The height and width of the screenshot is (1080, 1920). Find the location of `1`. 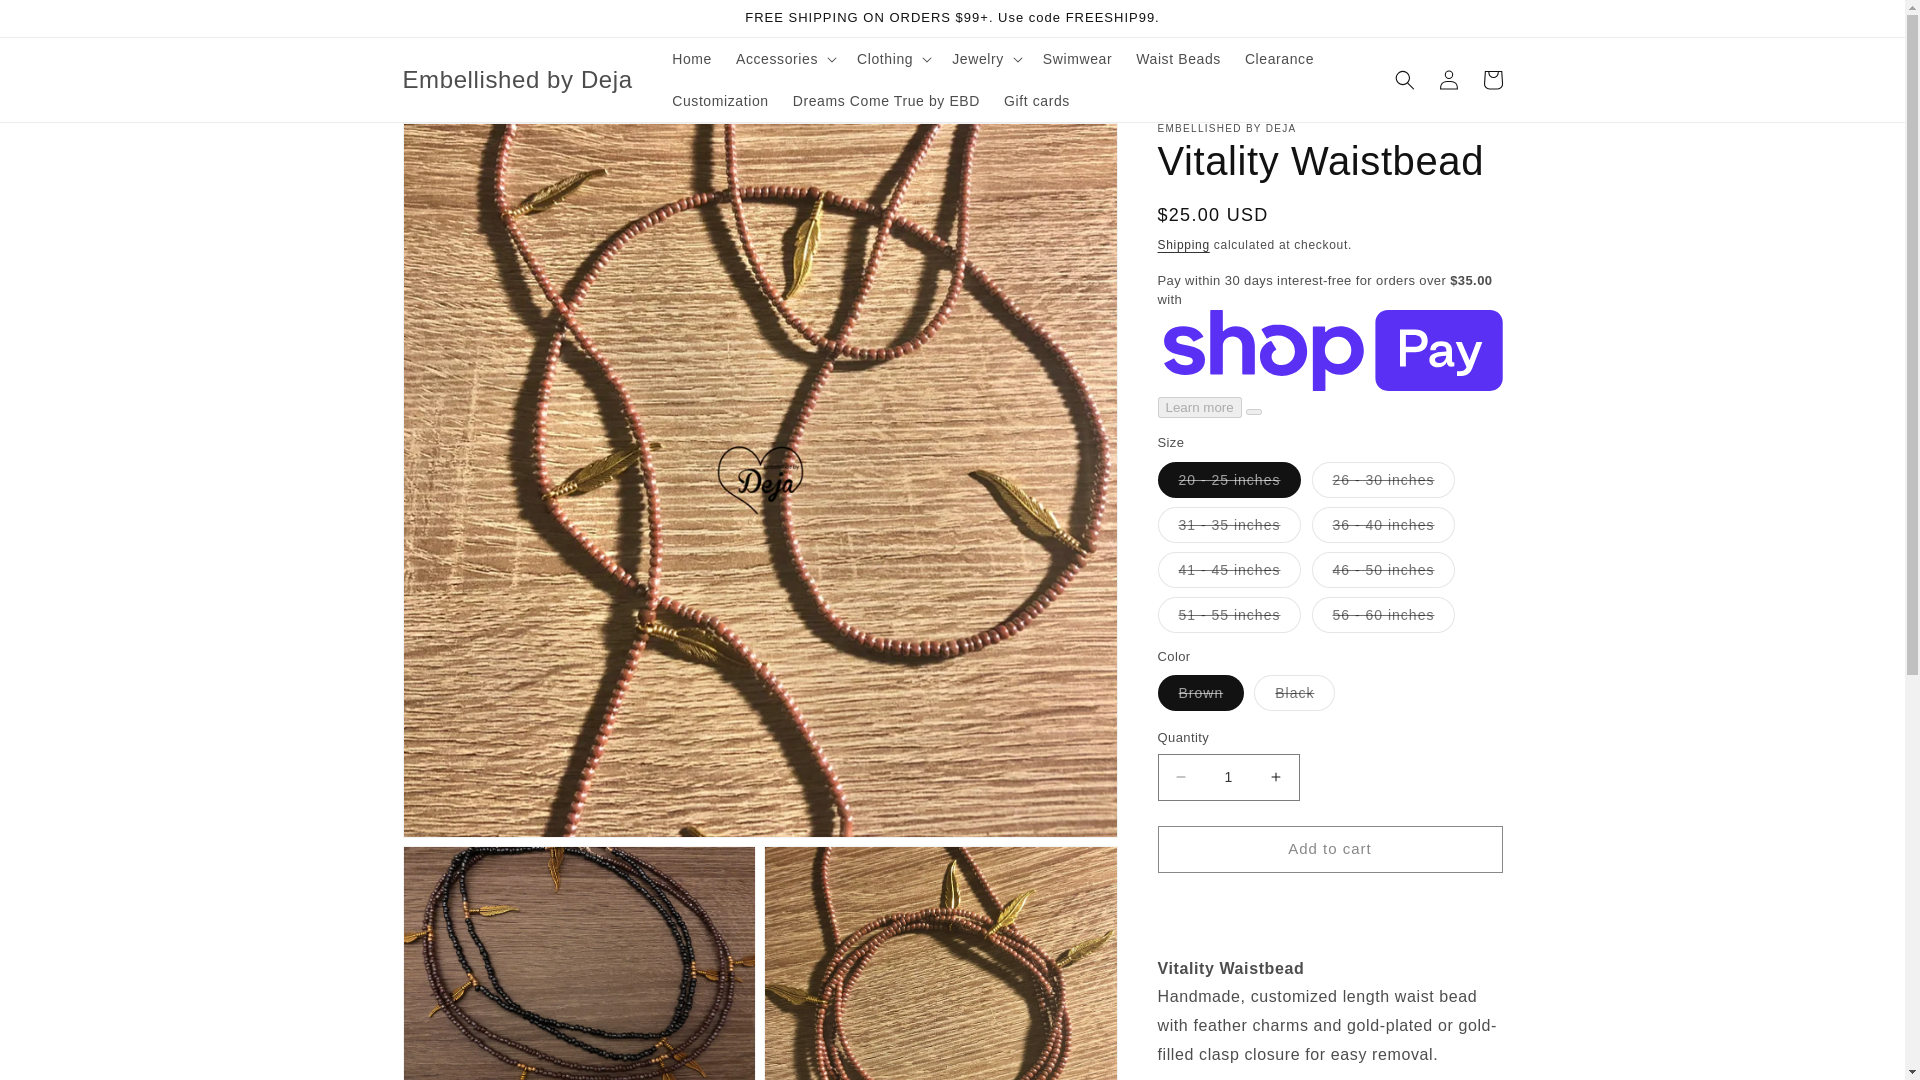

1 is located at coordinates (1228, 777).